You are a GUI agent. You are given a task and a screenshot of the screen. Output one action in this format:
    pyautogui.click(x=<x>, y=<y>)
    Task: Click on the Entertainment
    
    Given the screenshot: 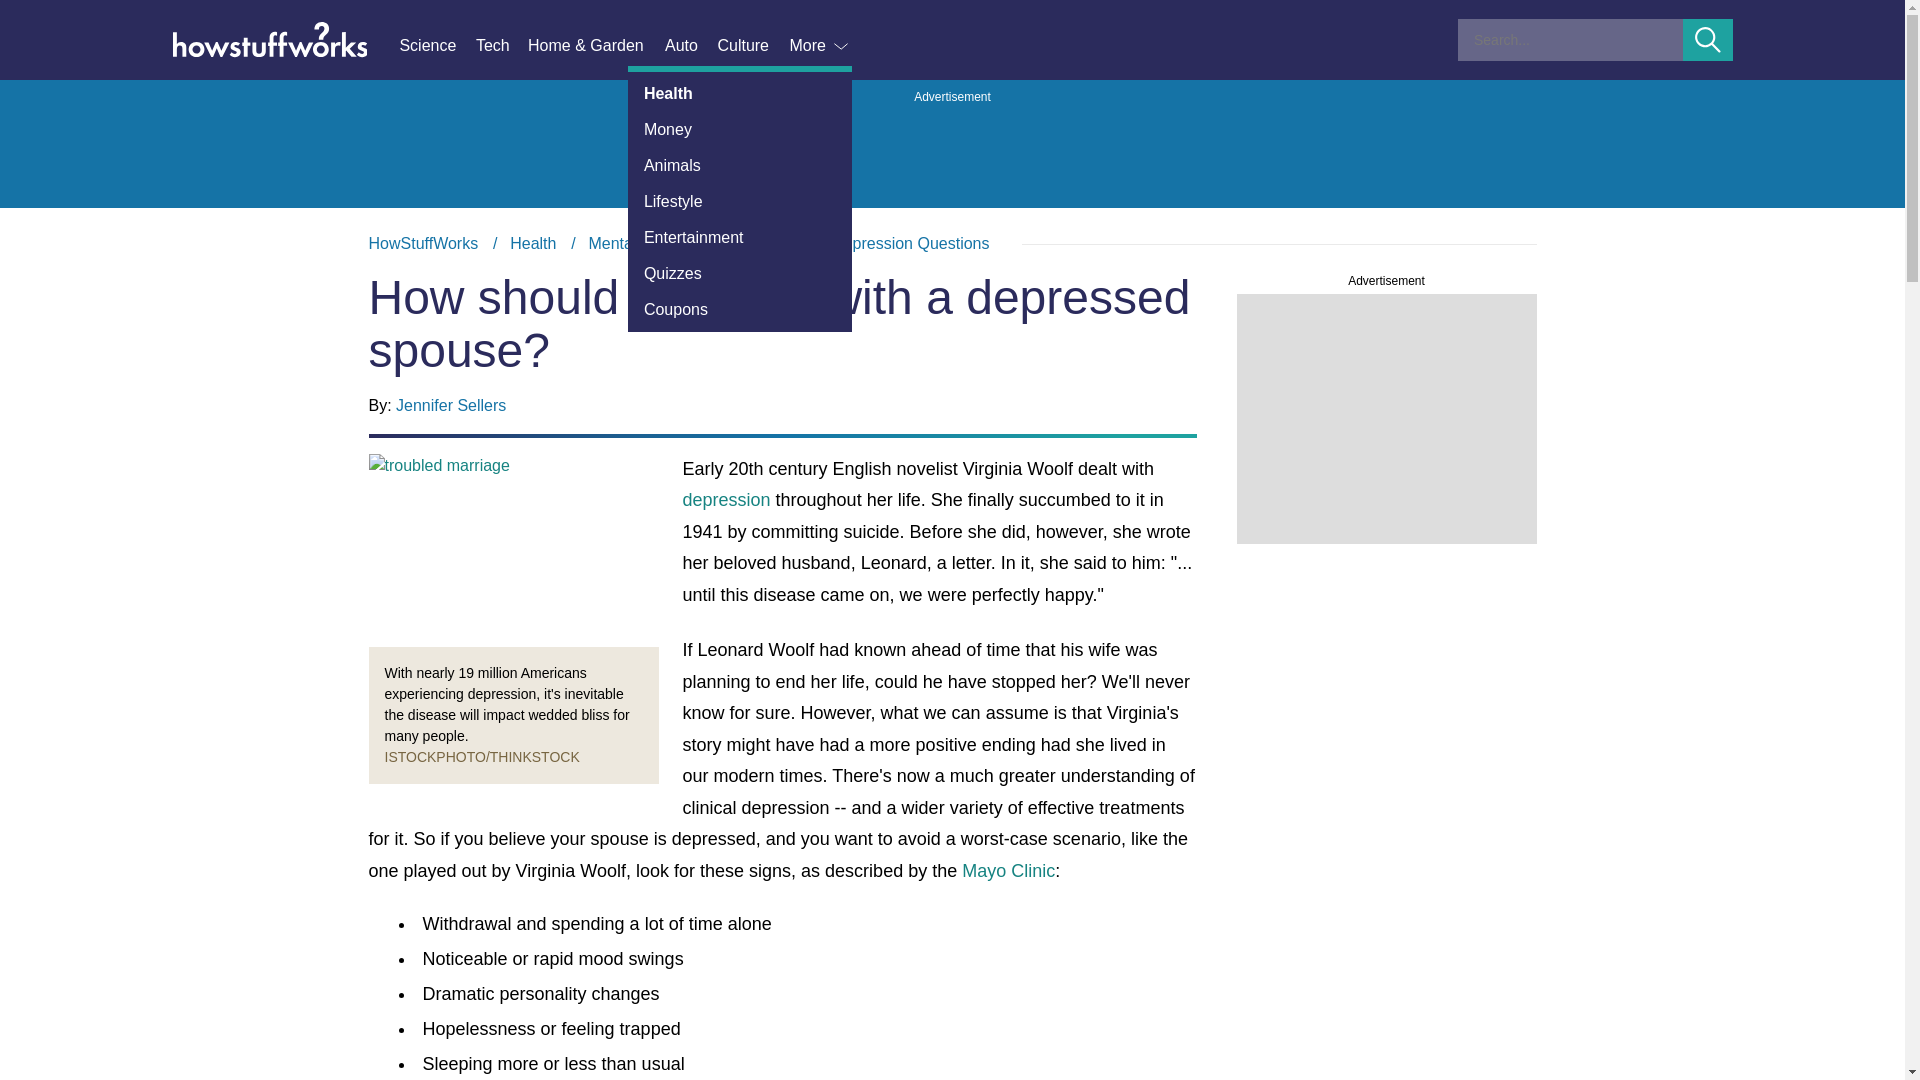 What is the action you would take?
    pyautogui.click(x=740, y=238)
    